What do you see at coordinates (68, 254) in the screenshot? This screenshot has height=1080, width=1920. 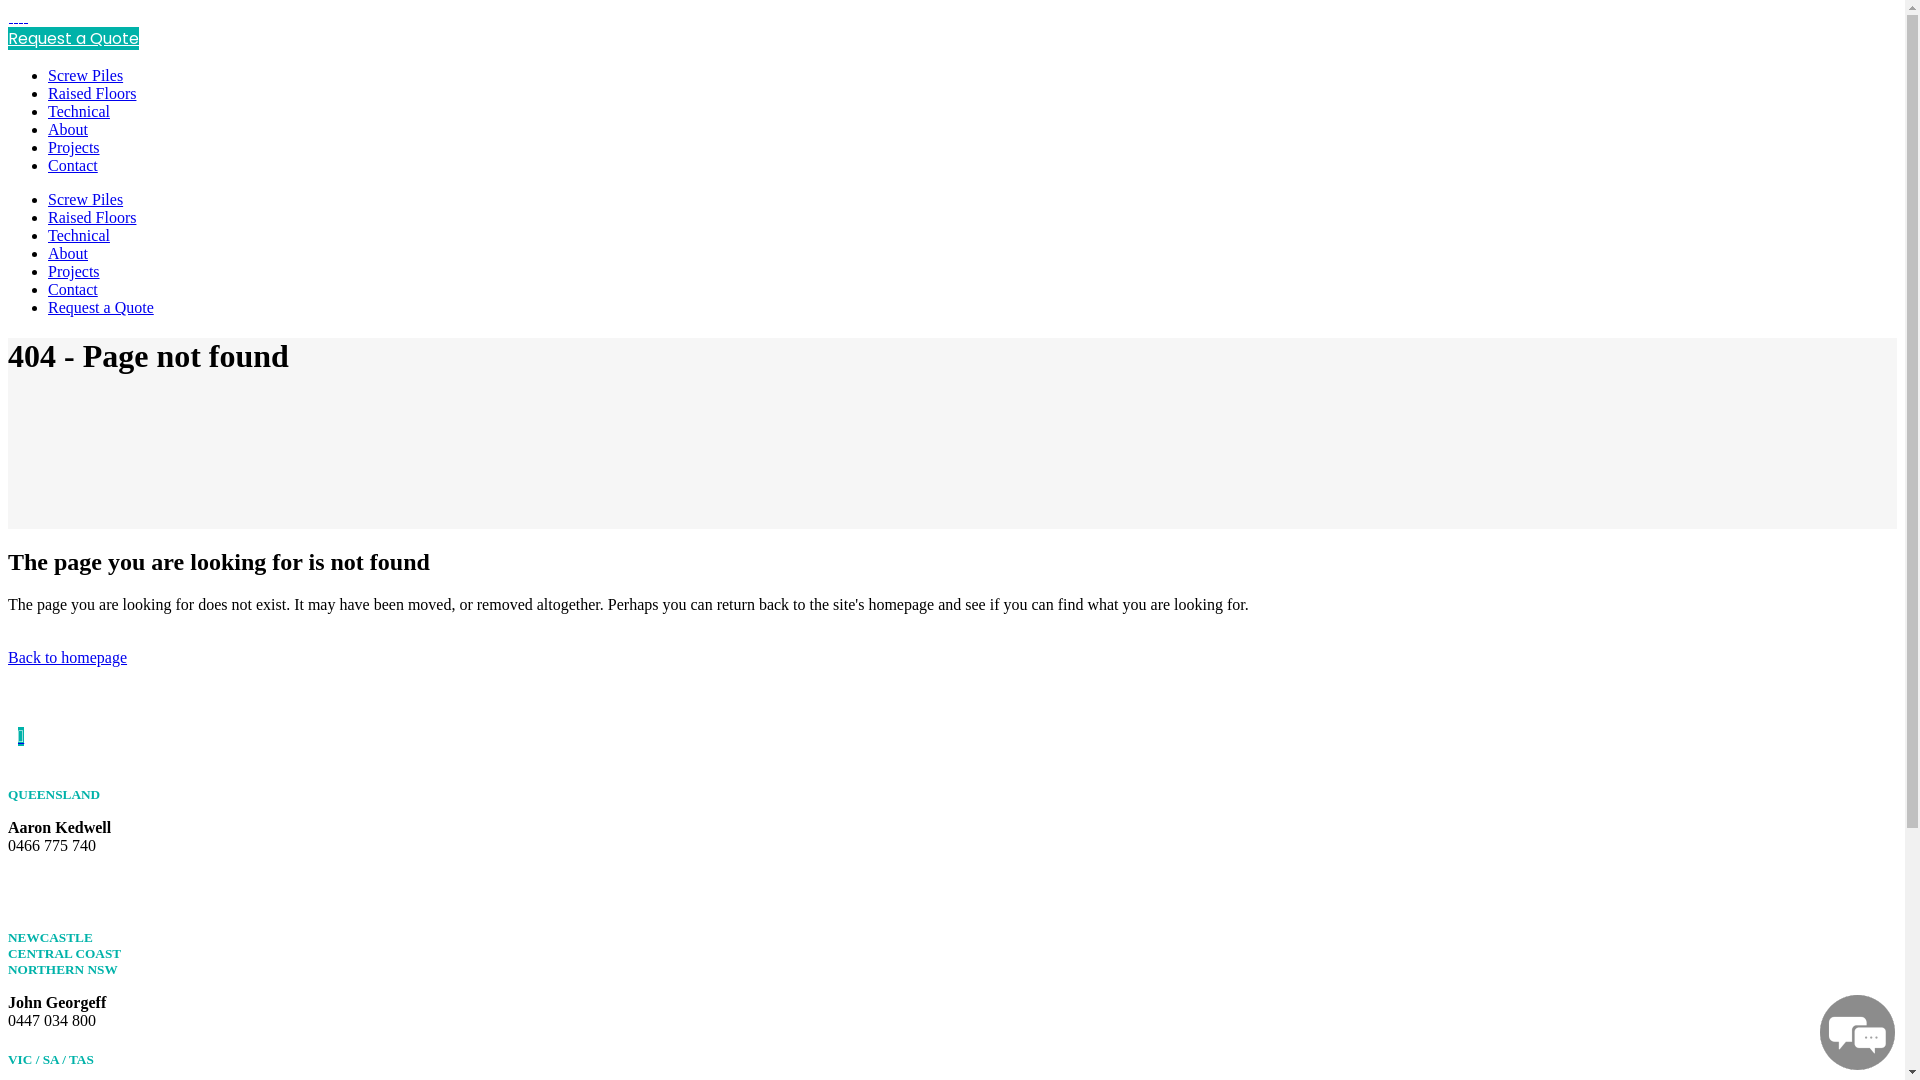 I see `About` at bounding box center [68, 254].